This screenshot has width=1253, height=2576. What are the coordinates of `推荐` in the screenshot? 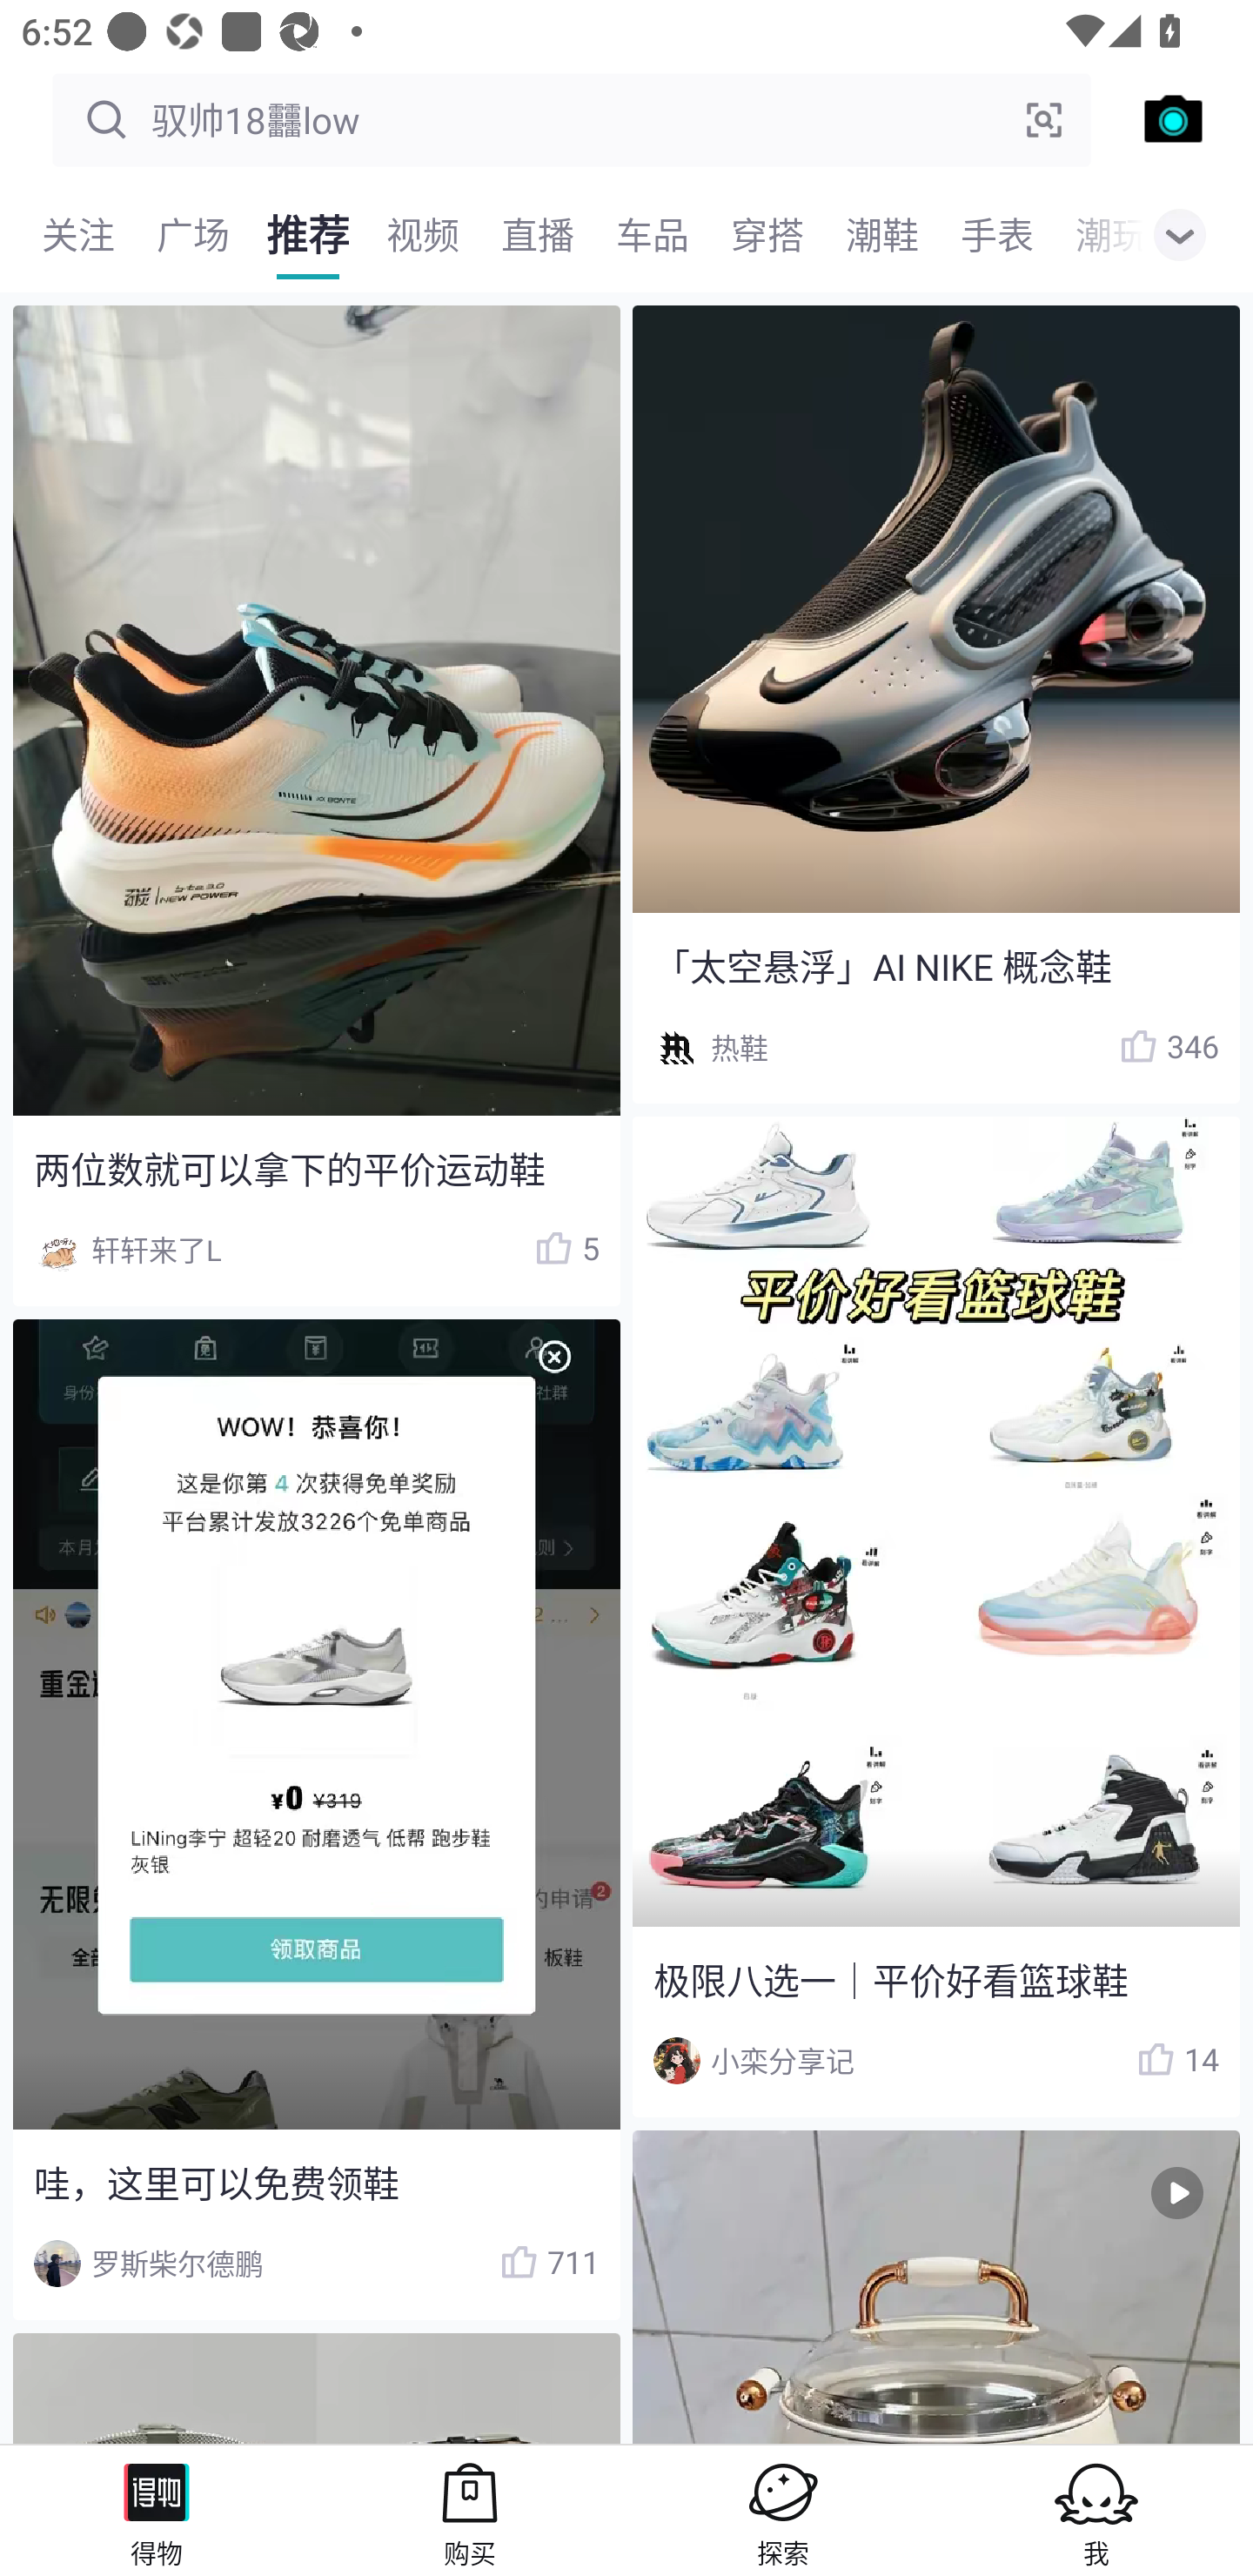 It's located at (308, 235).